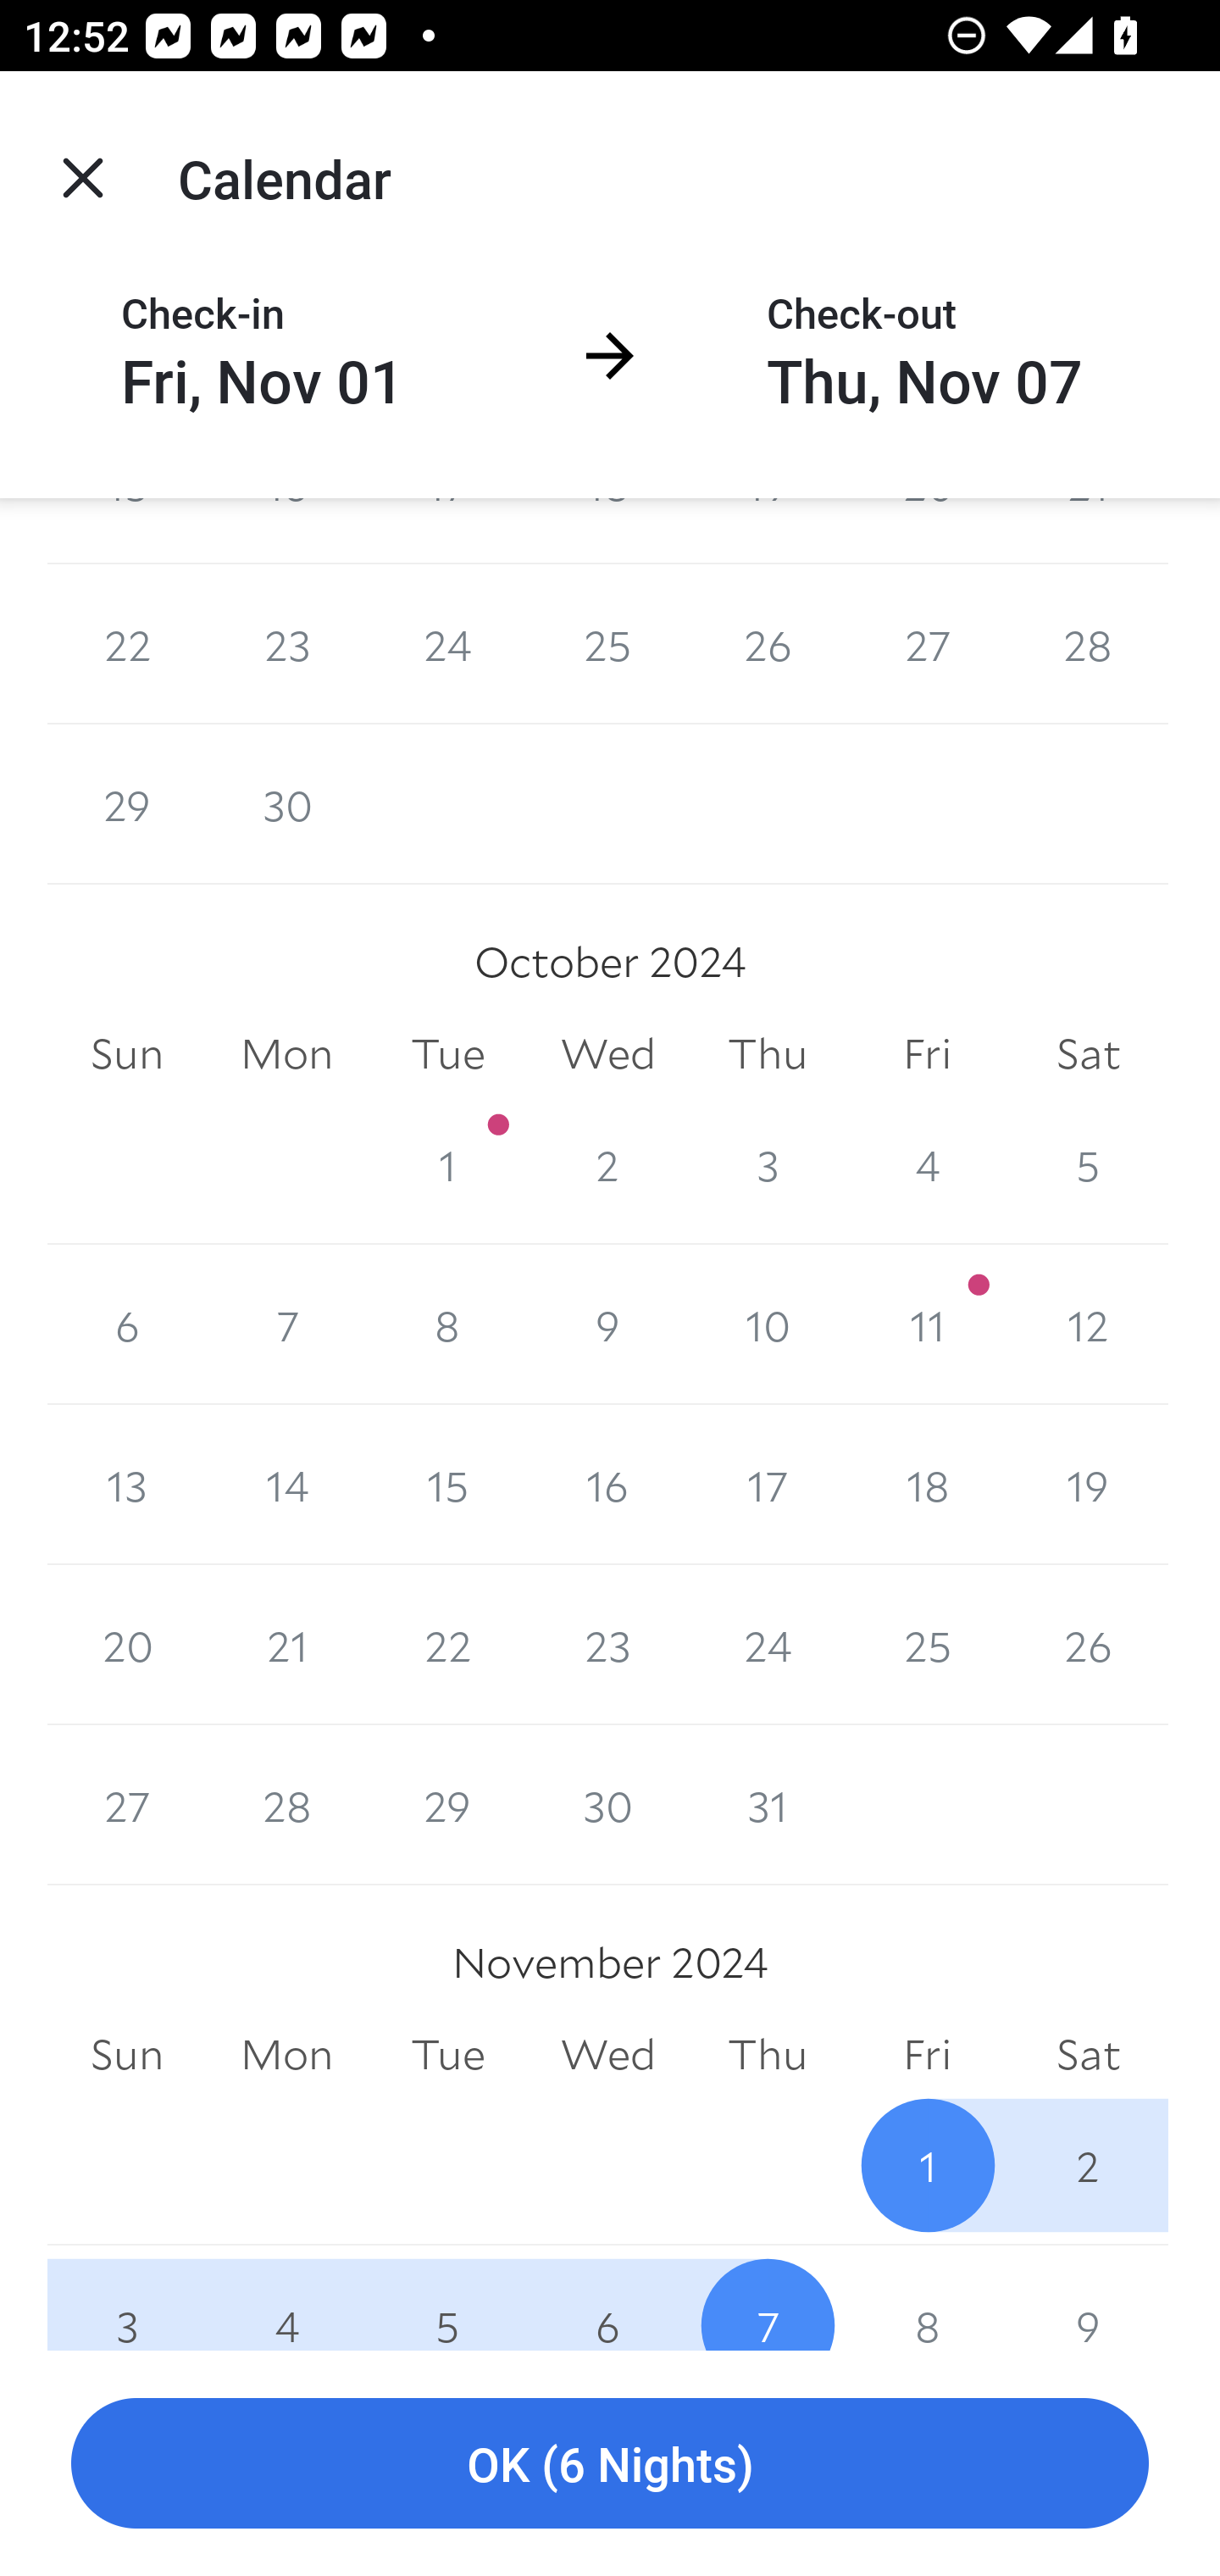 The height and width of the screenshot is (2576, 1220). What do you see at coordinates (1088, 1485) in the screenshot?
I see `19 19 October 2024` at bounding box center [1088, 1485].